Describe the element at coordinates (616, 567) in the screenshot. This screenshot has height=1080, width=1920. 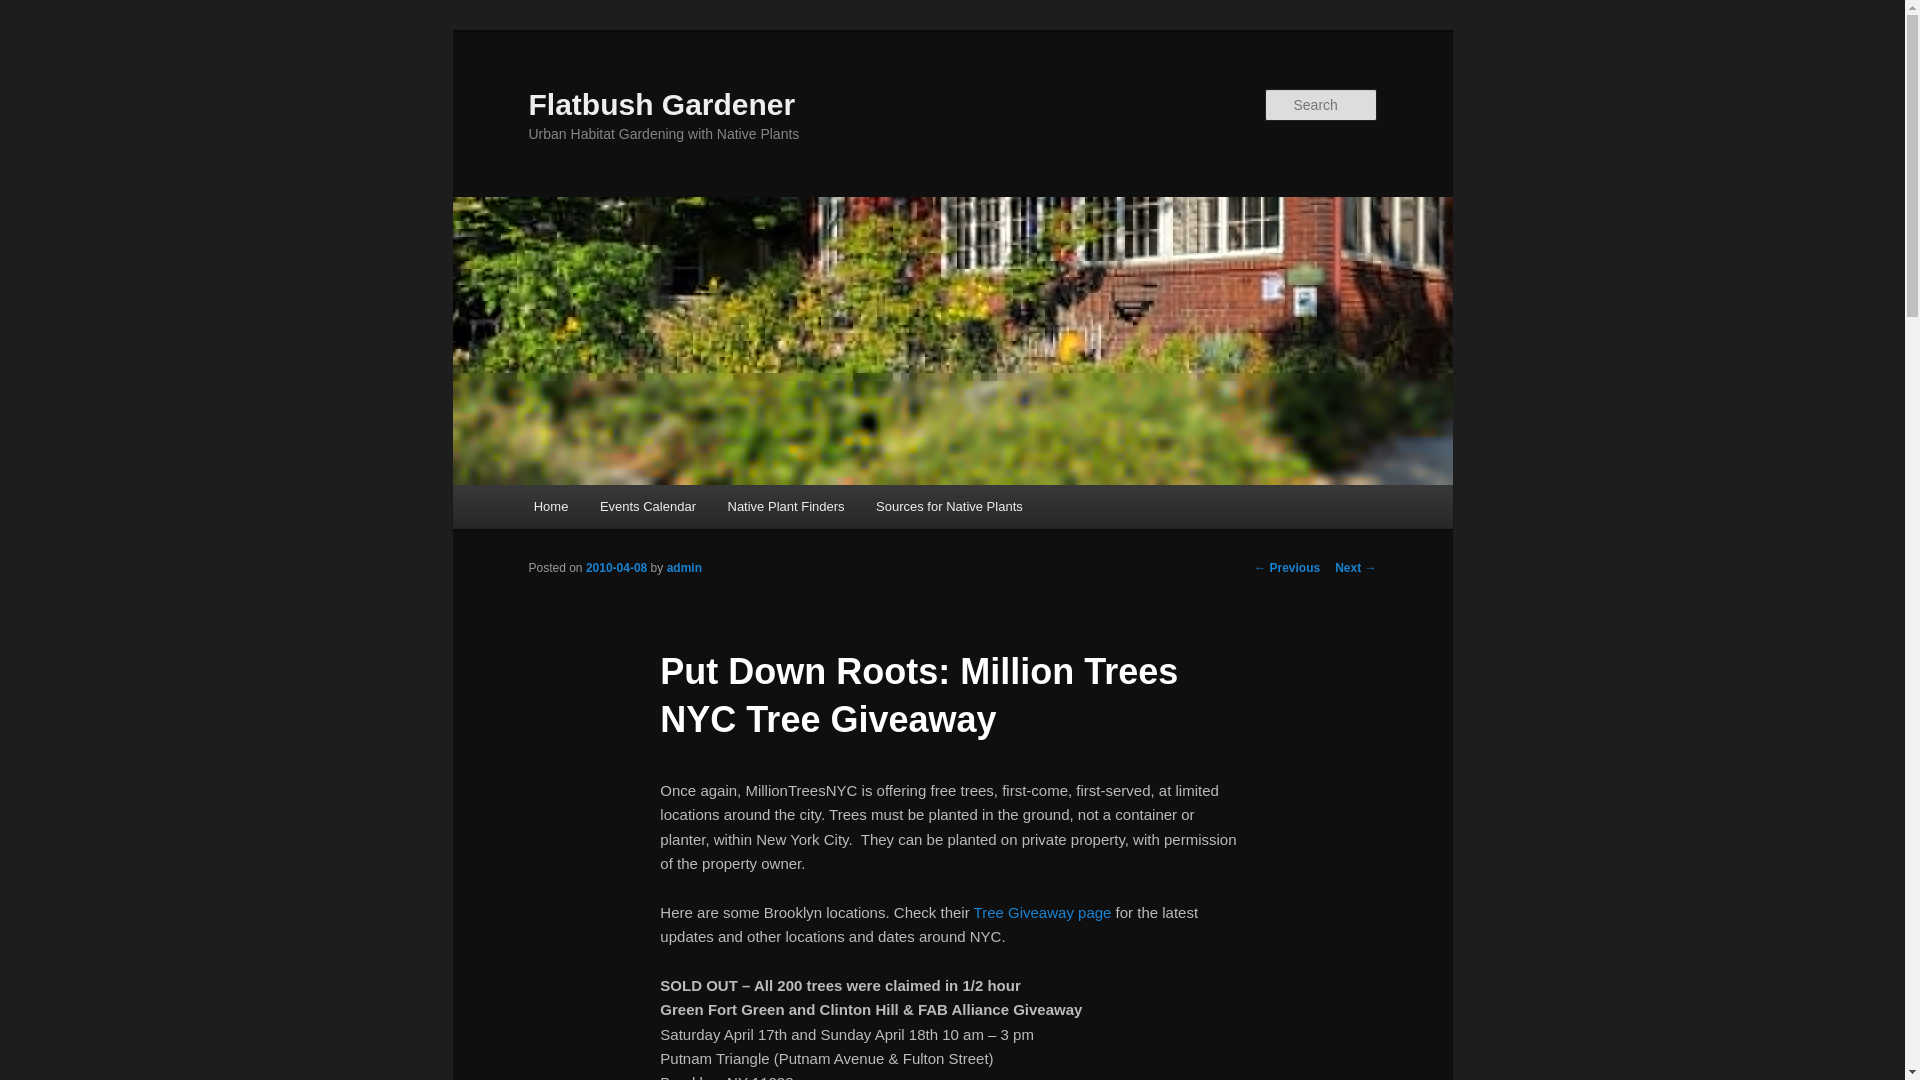
I see `2010-04-08` at that location.